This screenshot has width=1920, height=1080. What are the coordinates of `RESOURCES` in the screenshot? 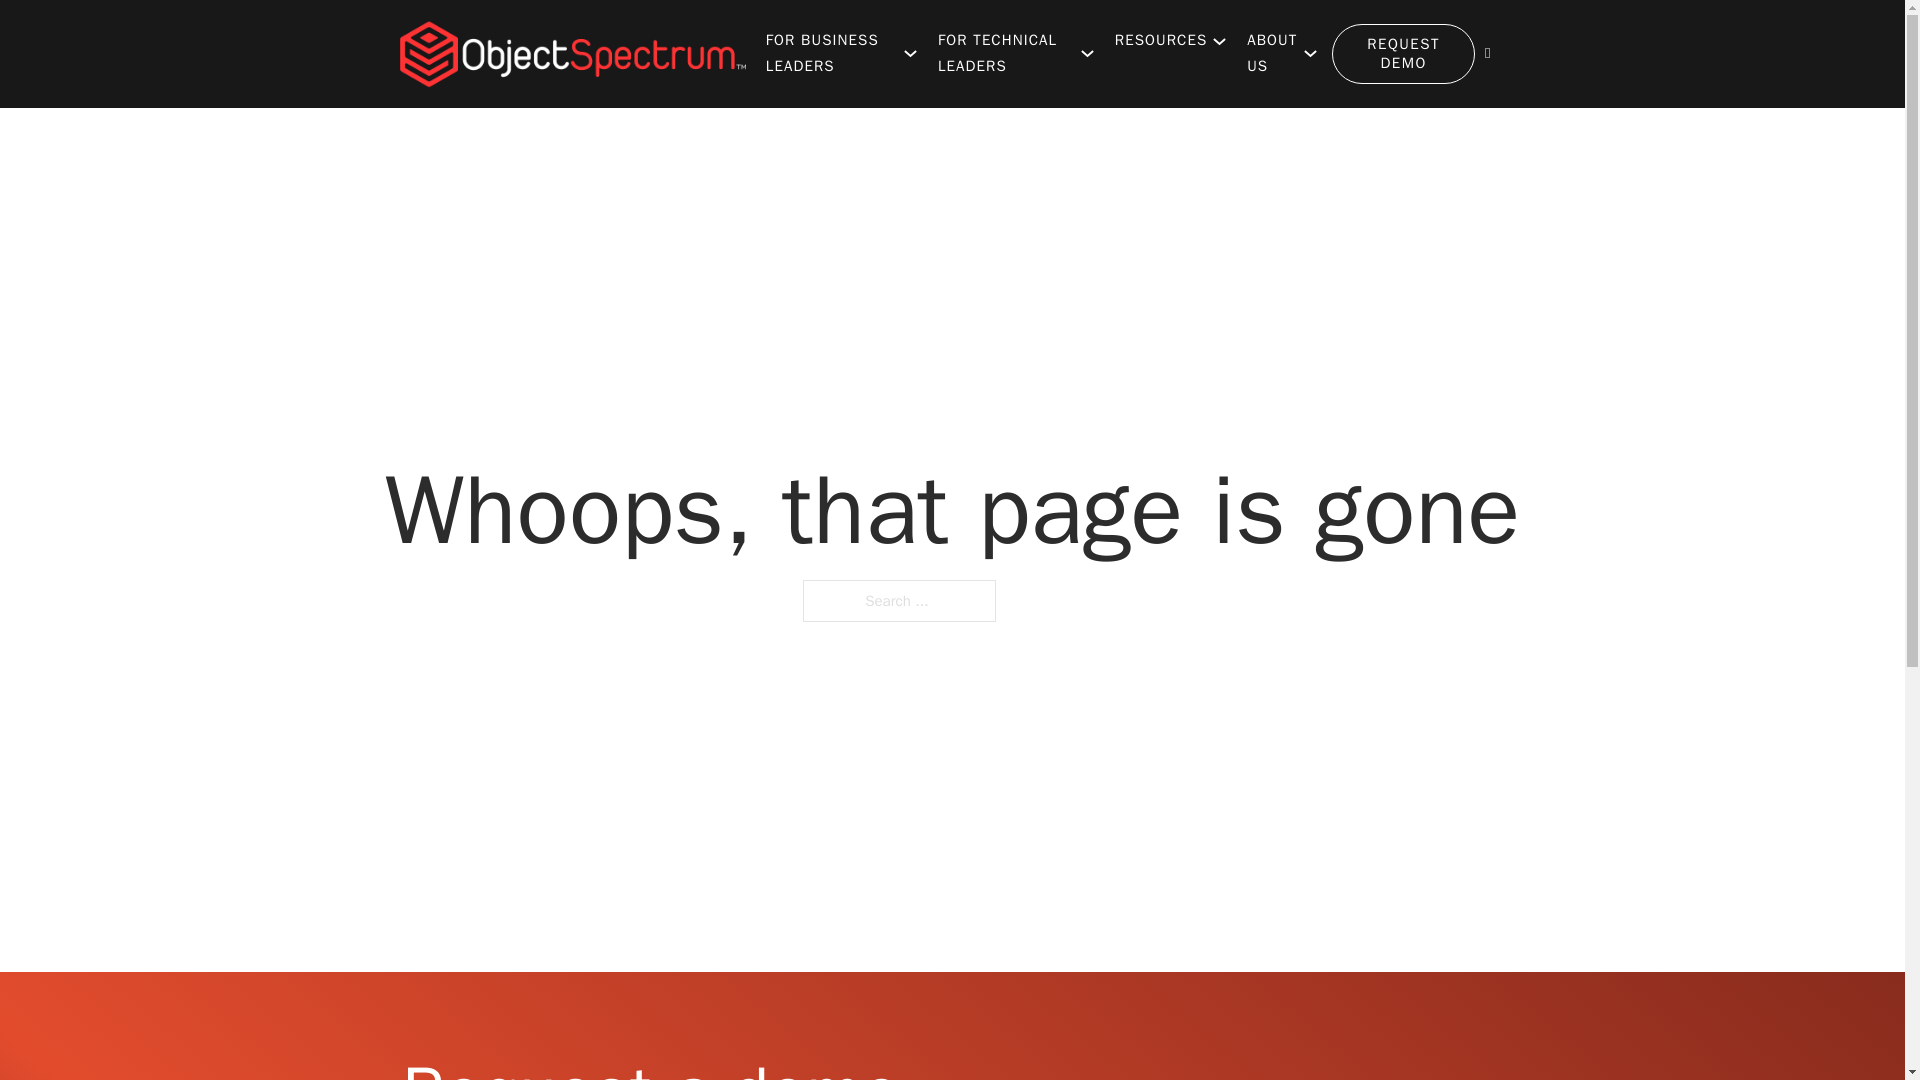 It's located at (1161, 41).